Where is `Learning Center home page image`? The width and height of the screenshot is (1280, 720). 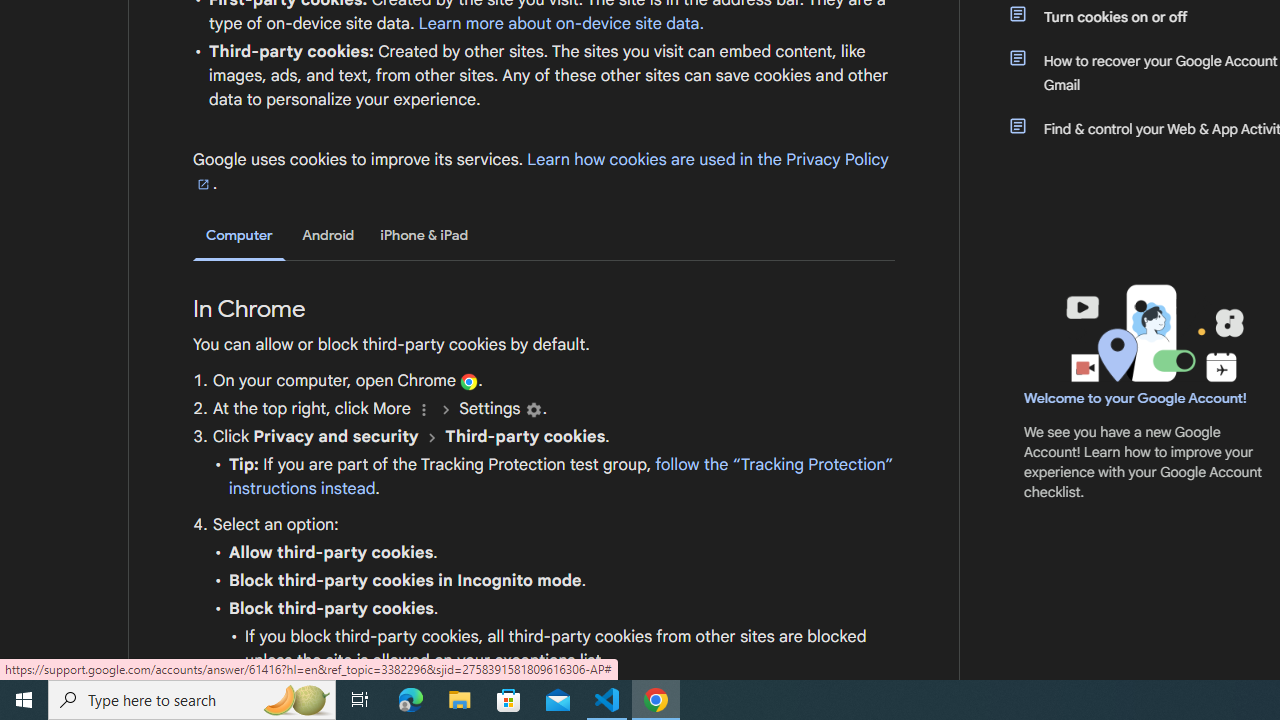
Learning Center home page image is located at coordinates (1152, 334).